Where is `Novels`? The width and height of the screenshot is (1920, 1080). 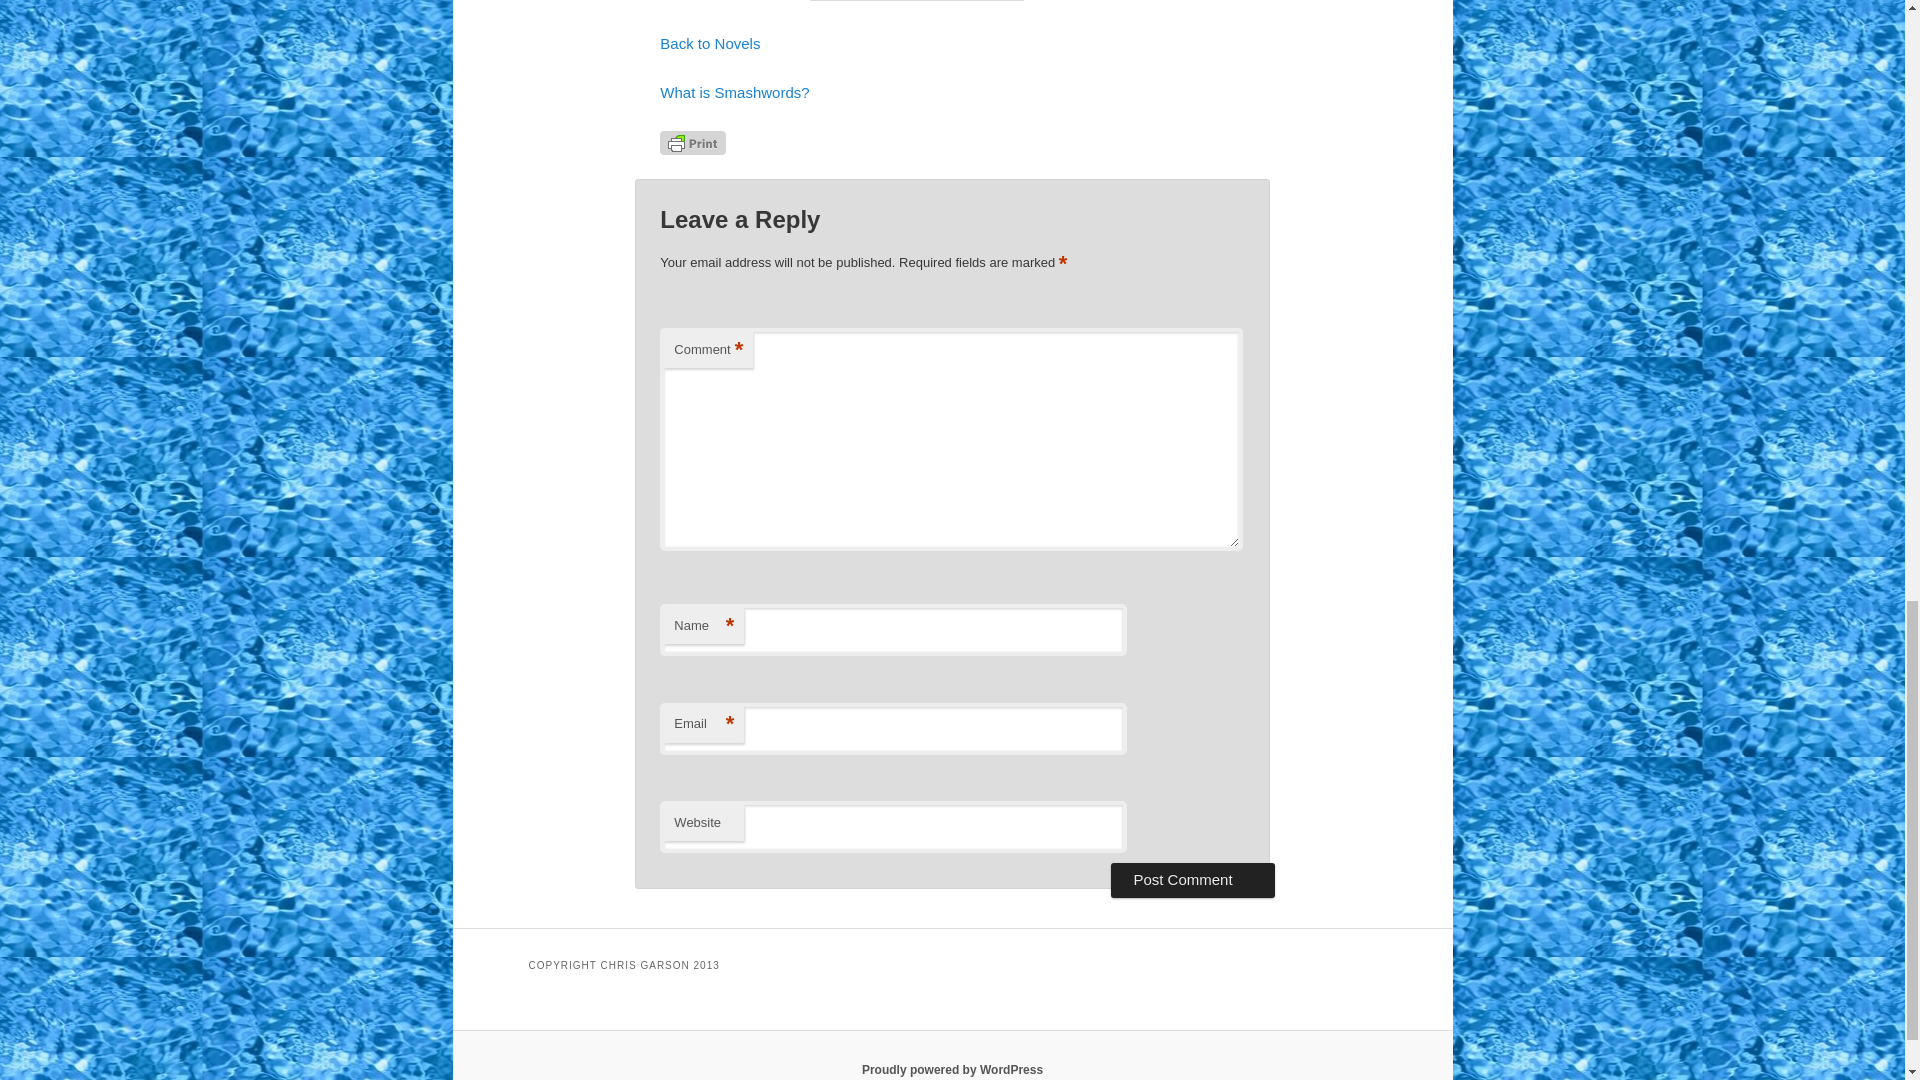 Novels is located at coordinates (710, 42).